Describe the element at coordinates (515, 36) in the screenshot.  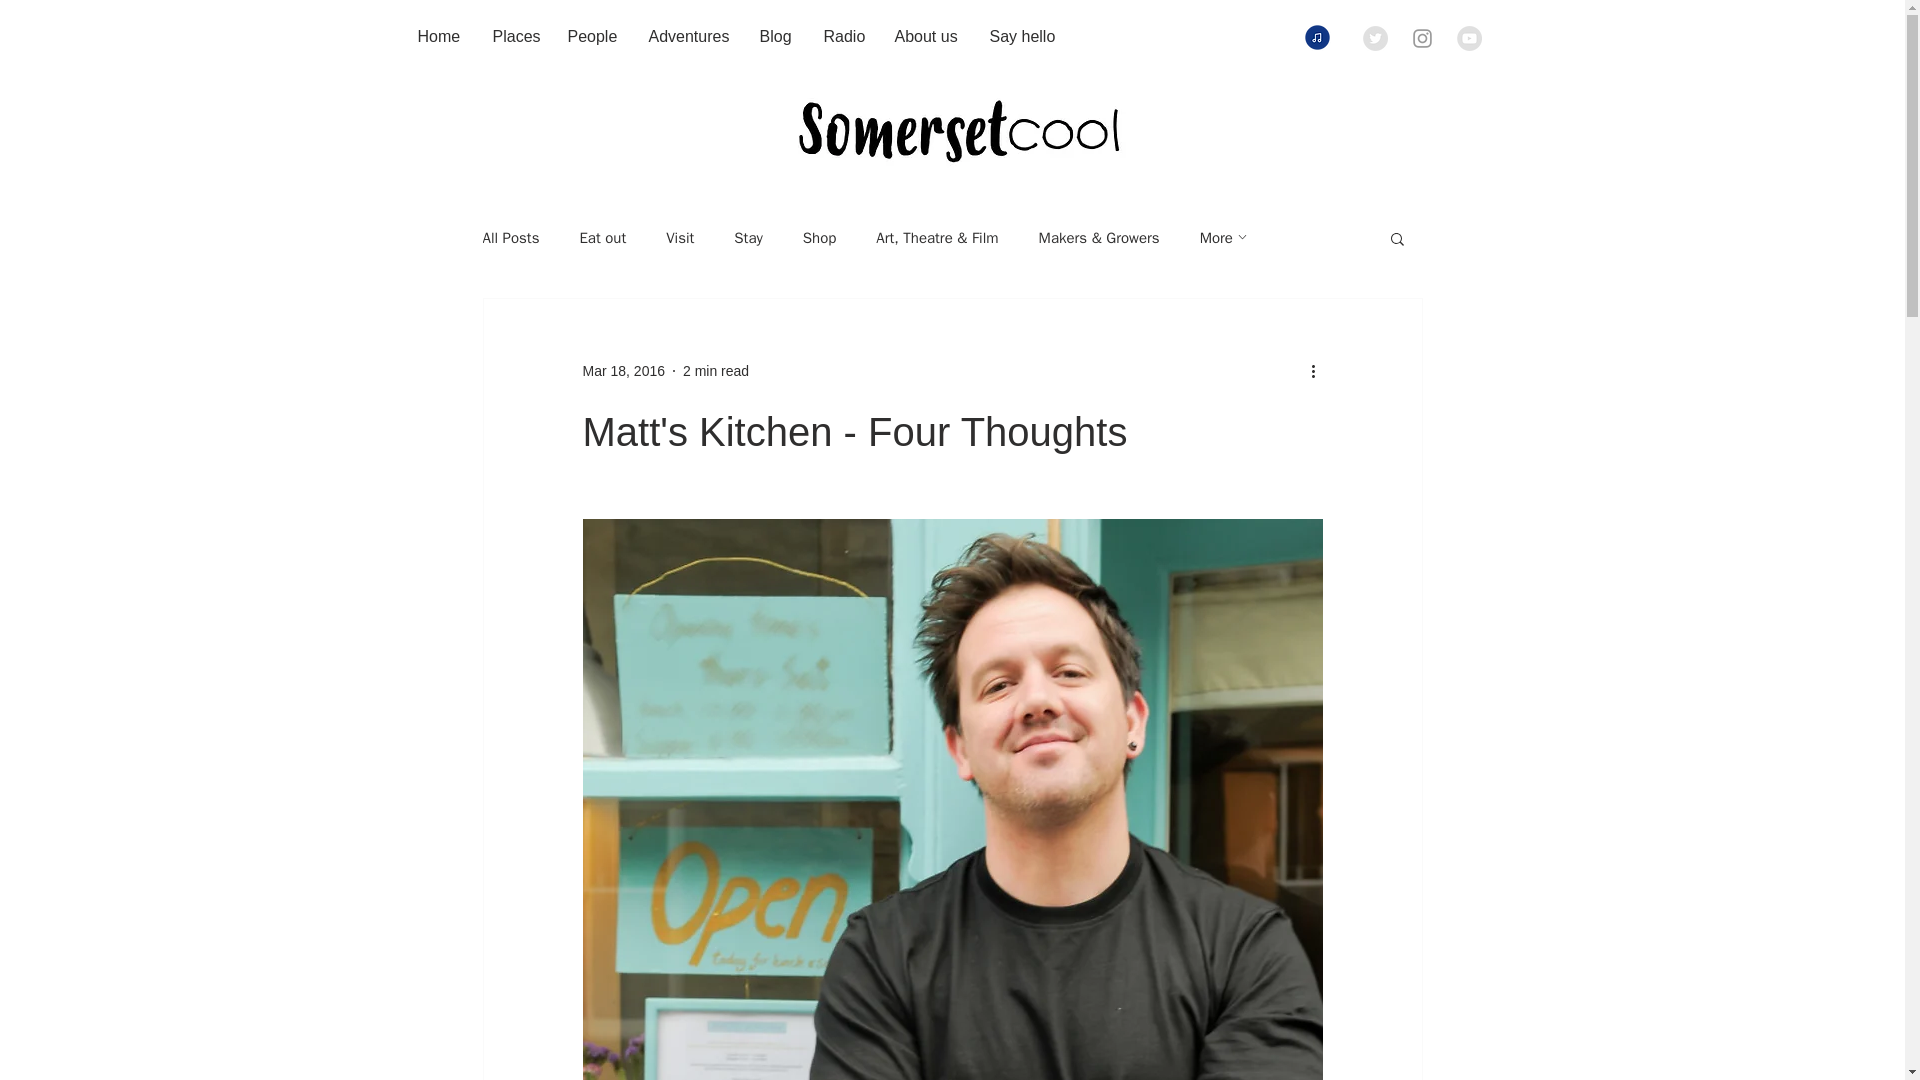
I see `Places` at that location.